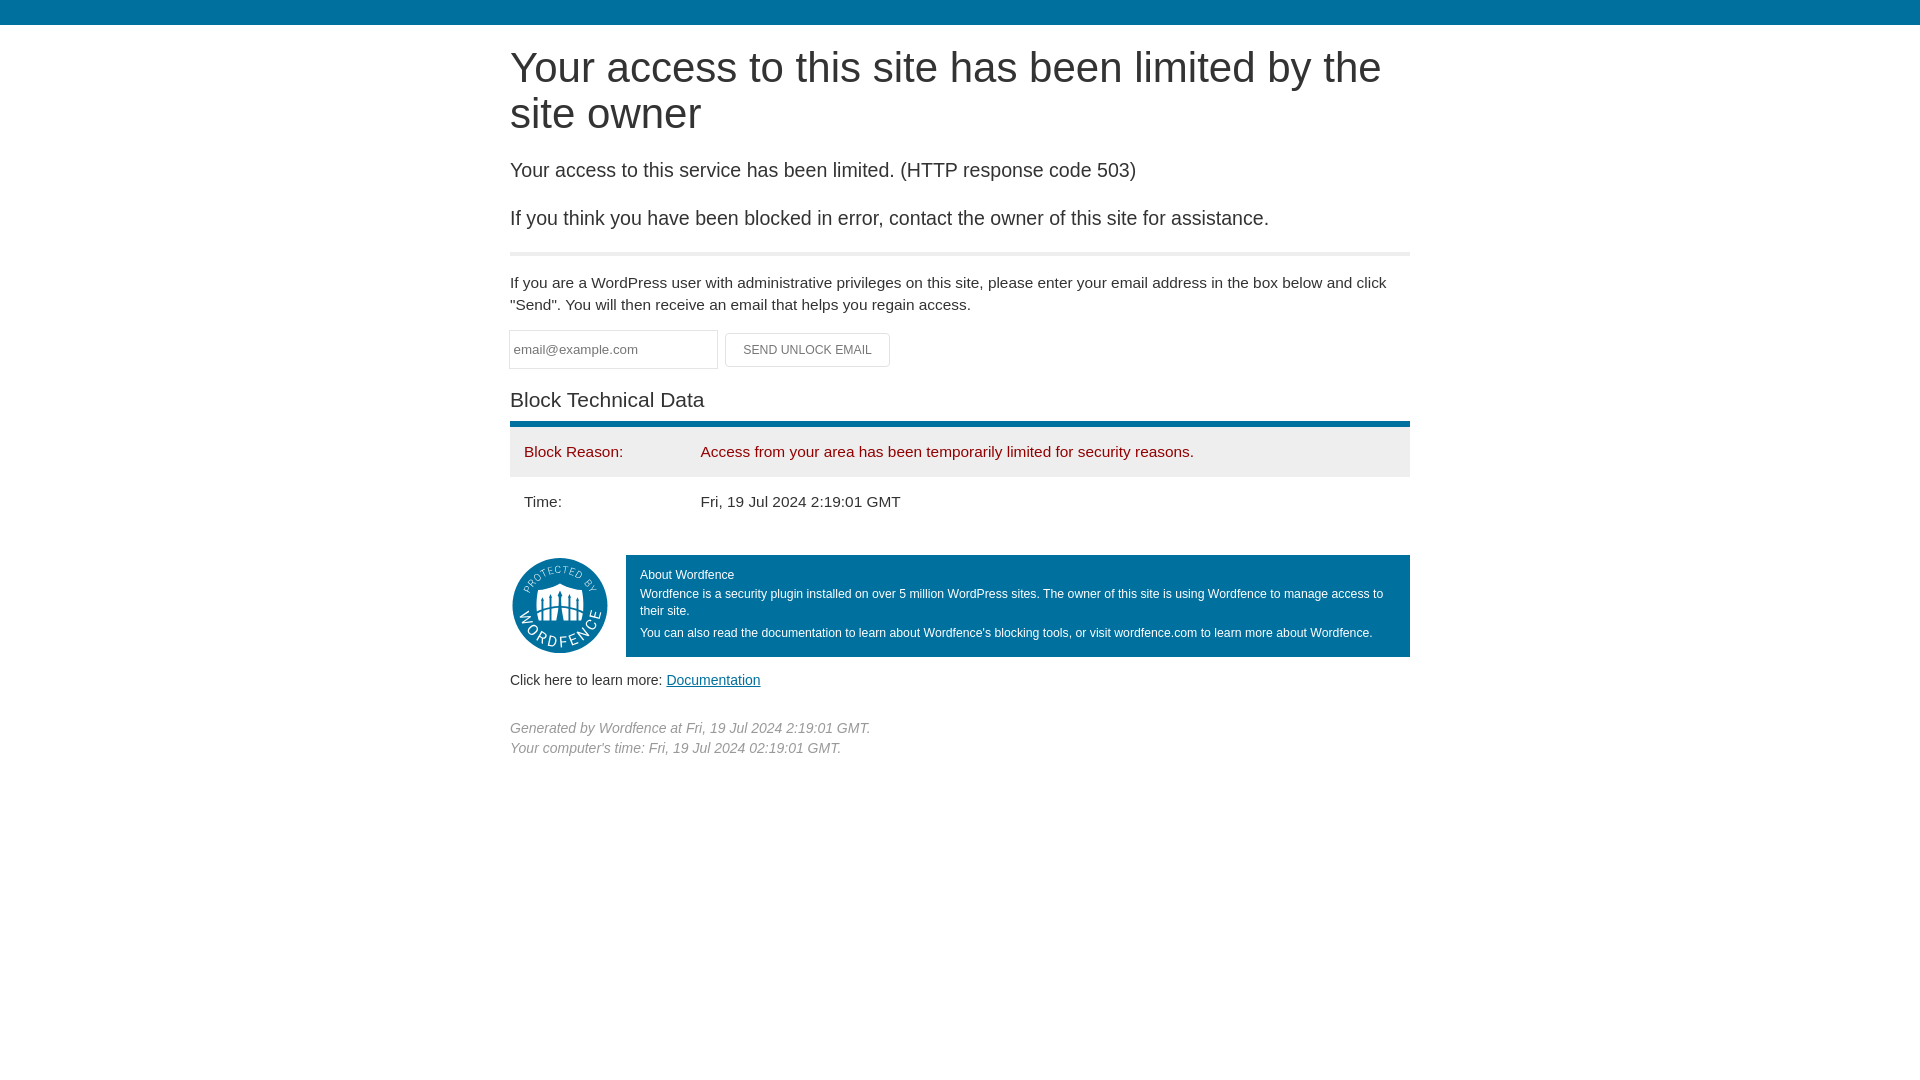 The width and height of the screenshot is (1920, 1080). I want to click on Documentation, so click(713, 679).